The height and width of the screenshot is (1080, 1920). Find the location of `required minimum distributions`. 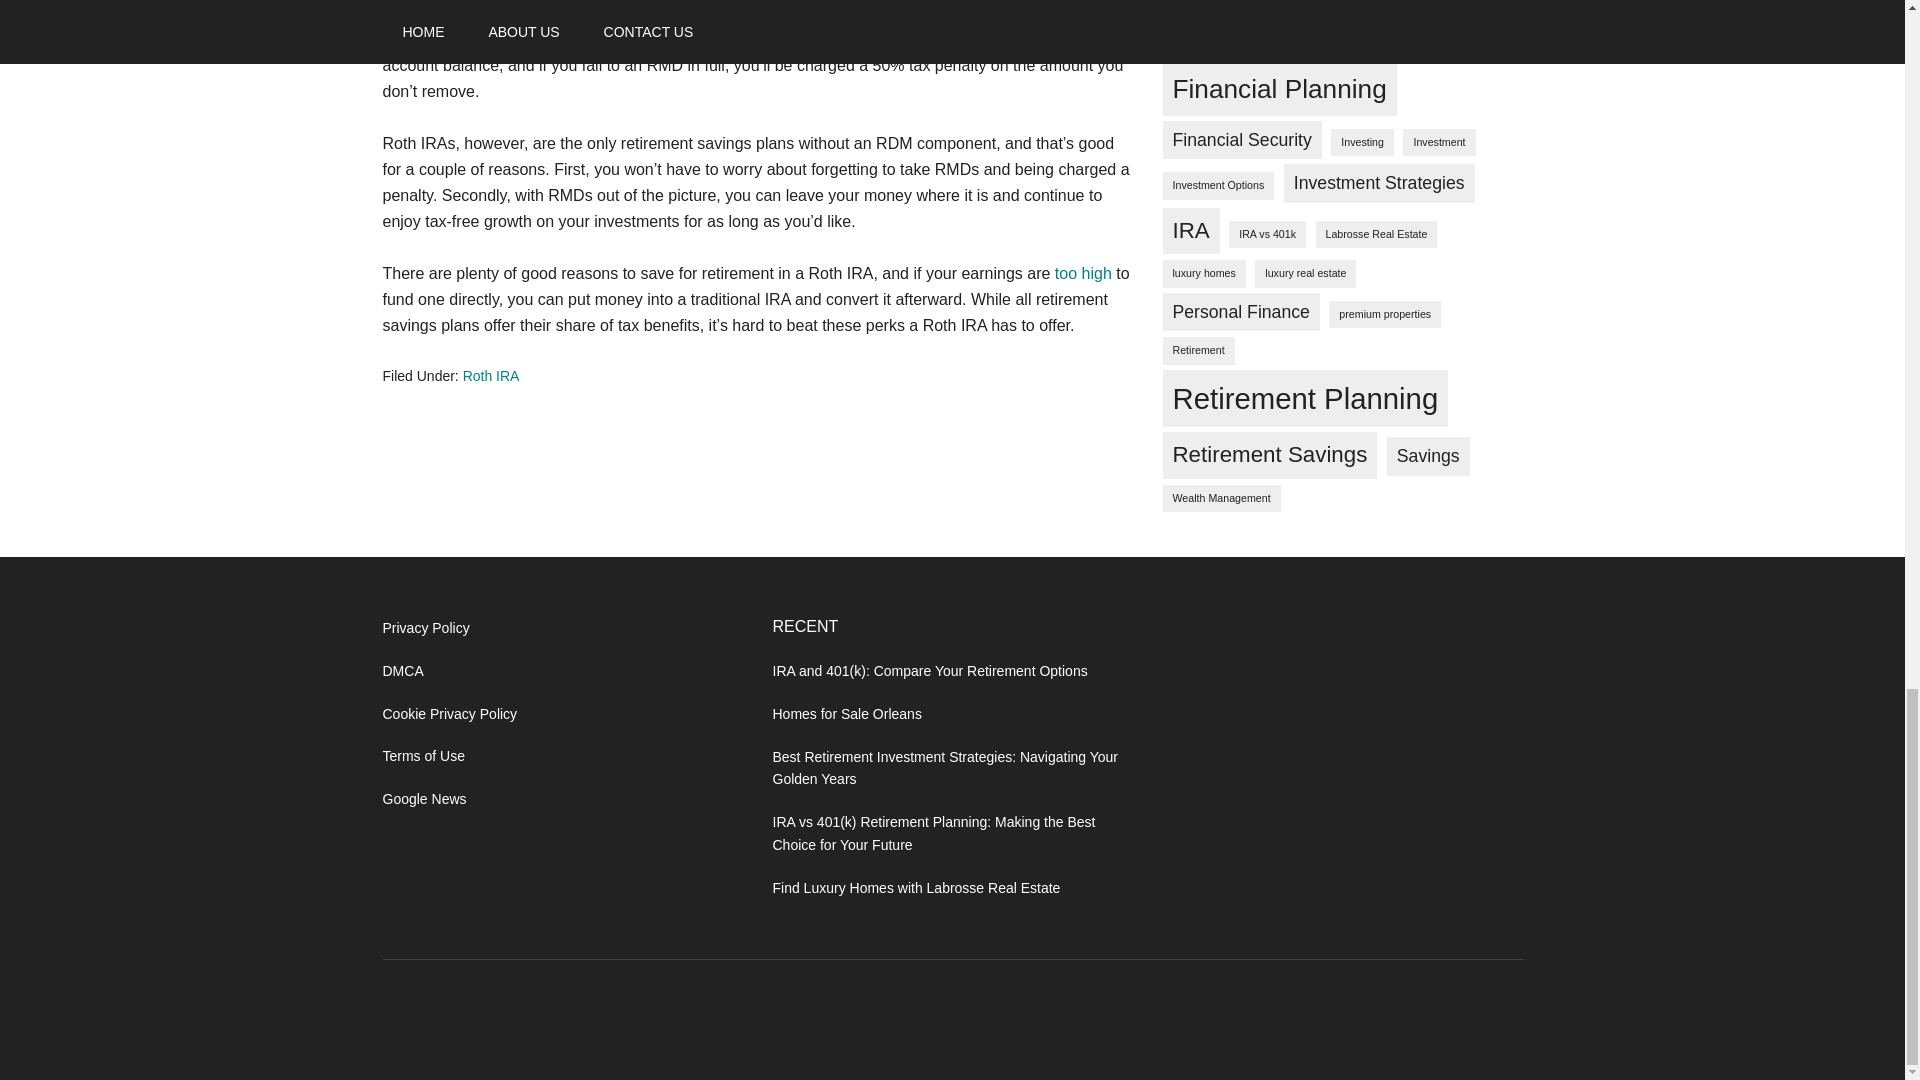

required minimum distributions is located at coordinates (836, 13).